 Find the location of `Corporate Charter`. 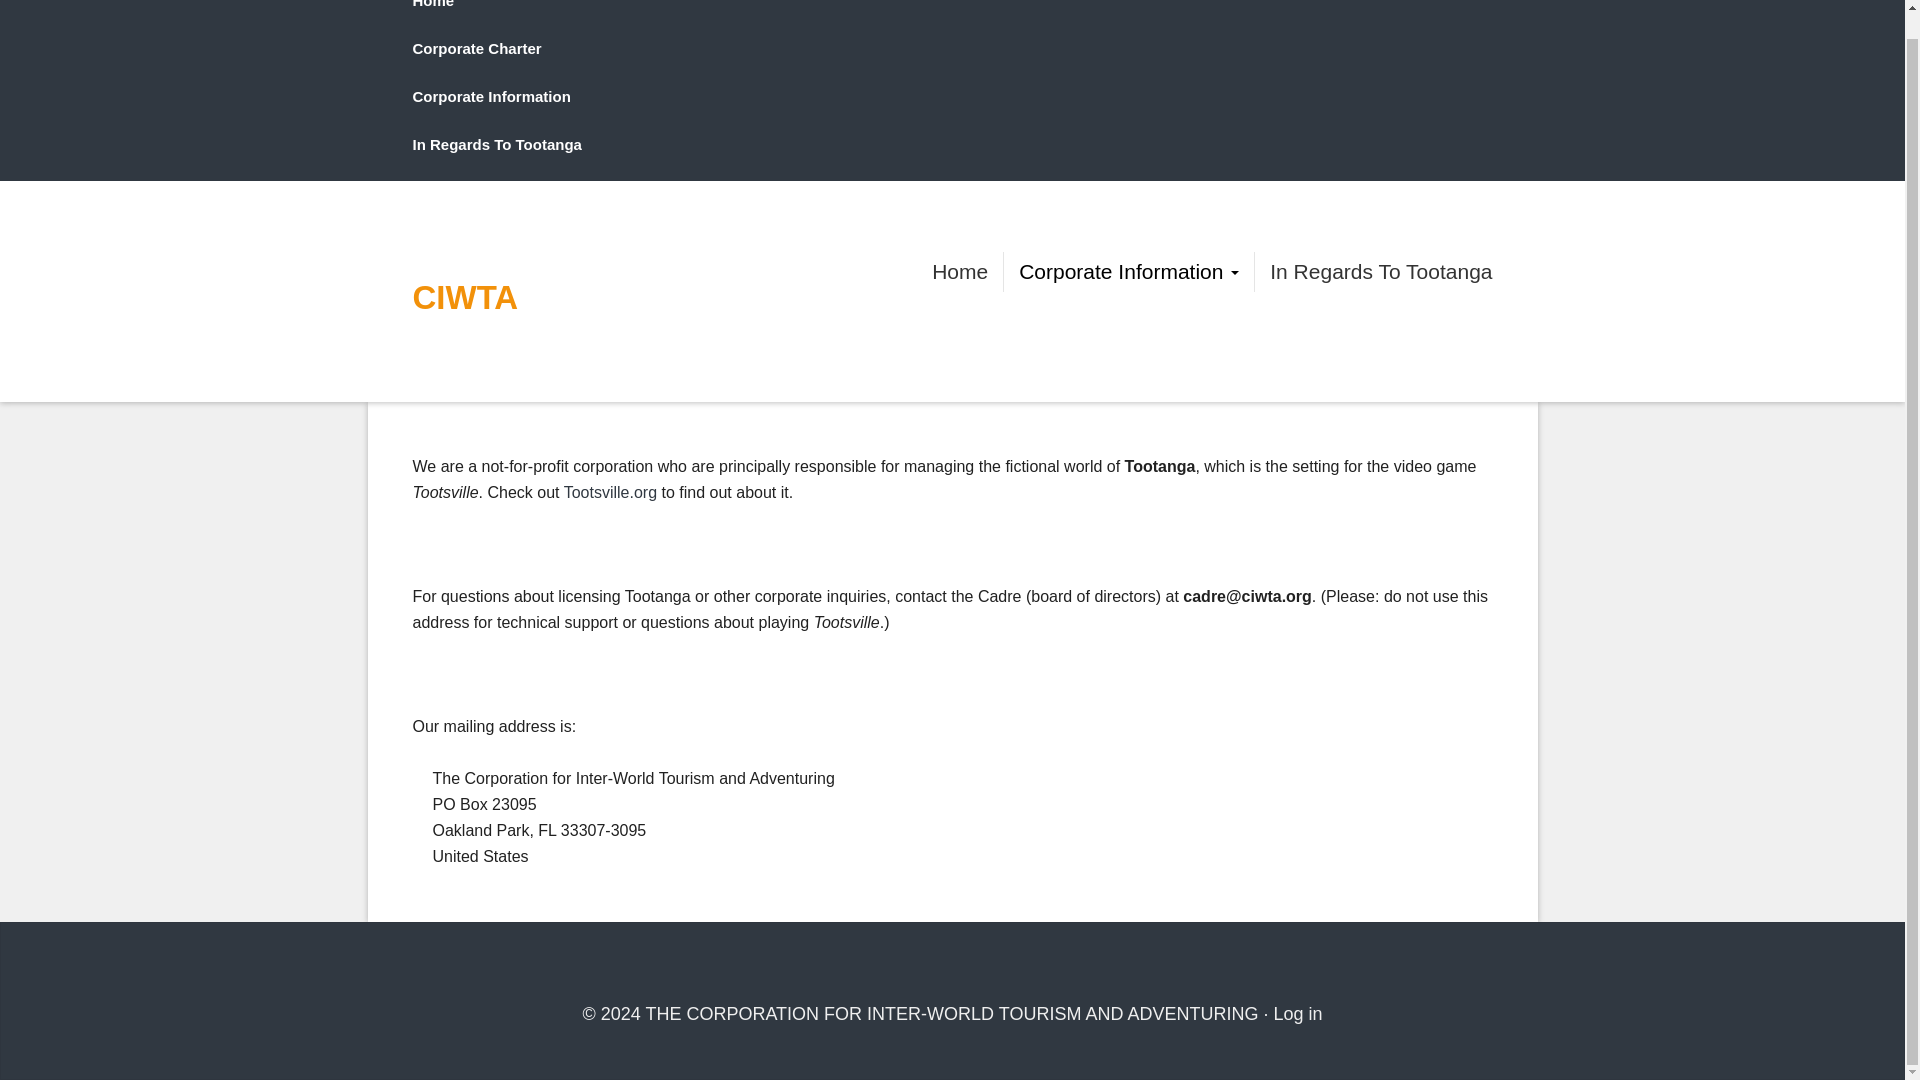

Corporate Charter is located at coordinates (476, 48).